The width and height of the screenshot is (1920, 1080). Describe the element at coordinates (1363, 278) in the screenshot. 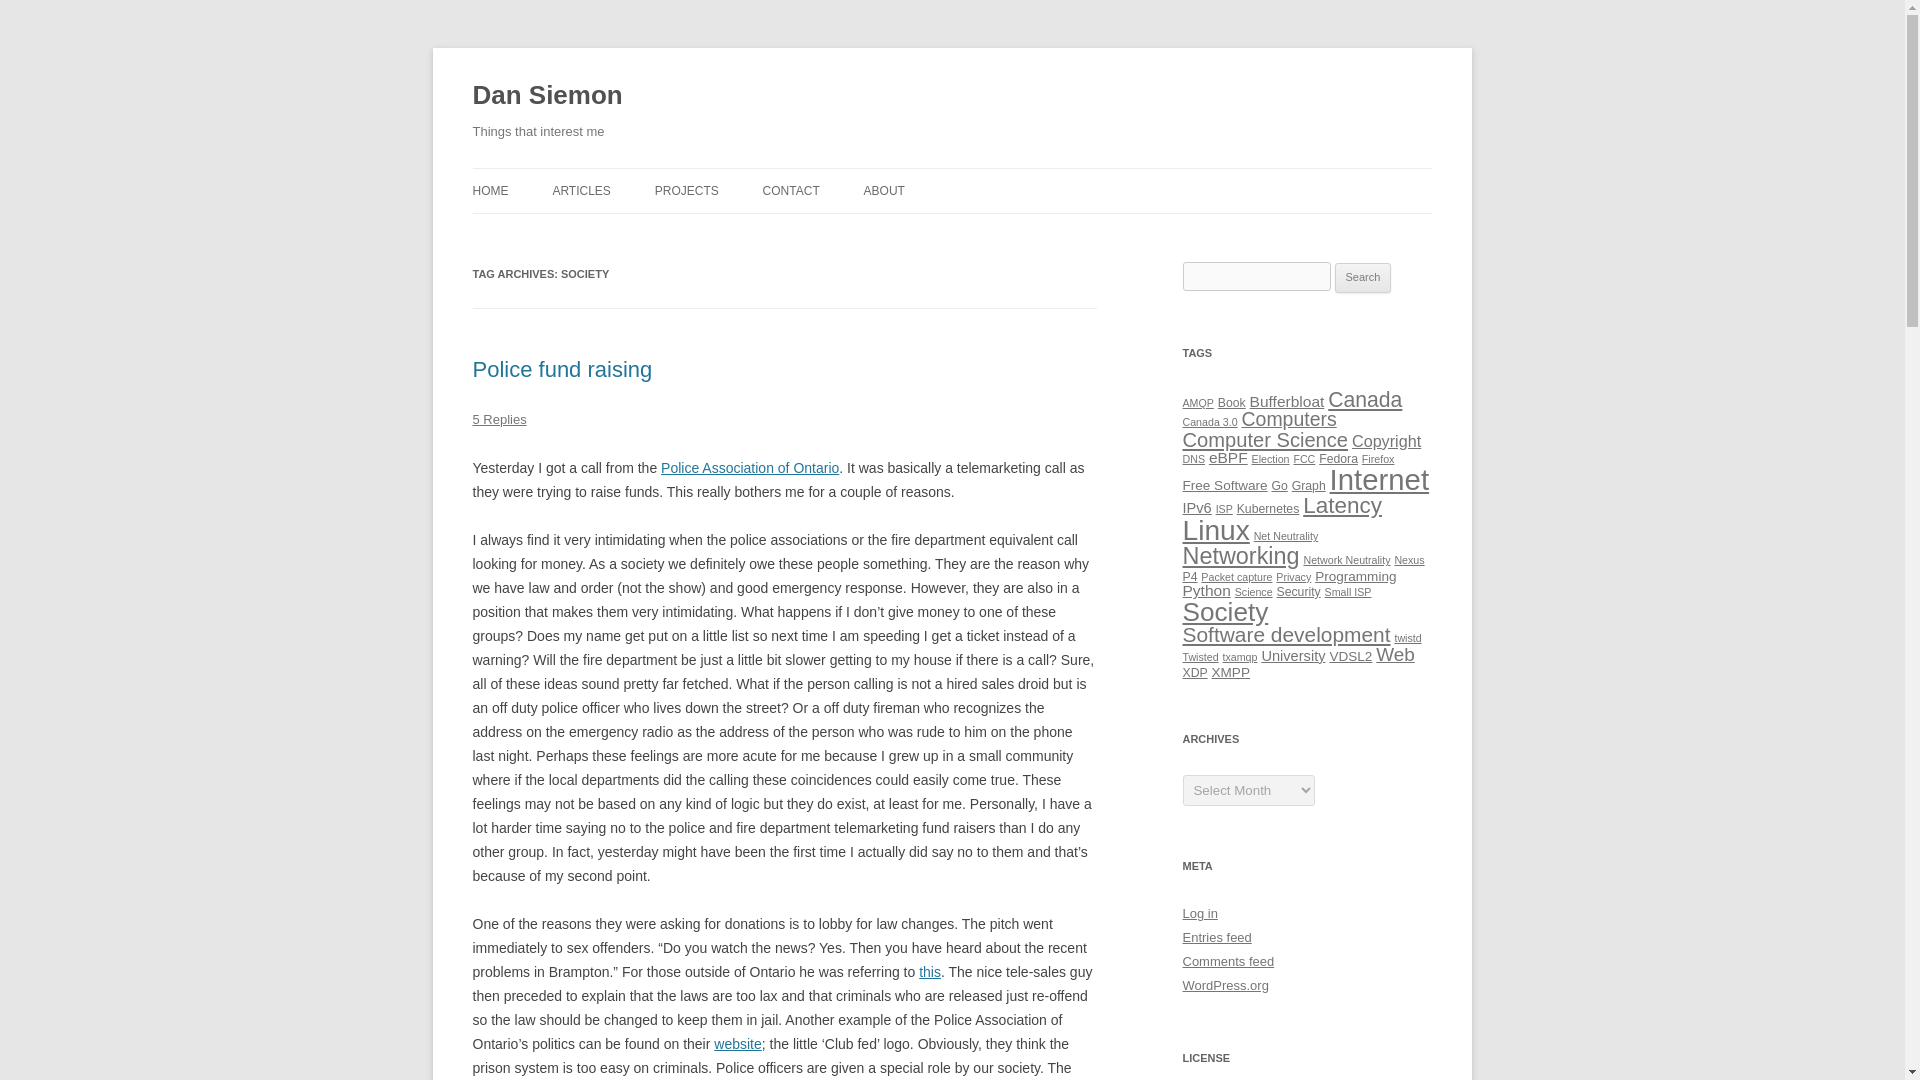

I see `Search` at that location.